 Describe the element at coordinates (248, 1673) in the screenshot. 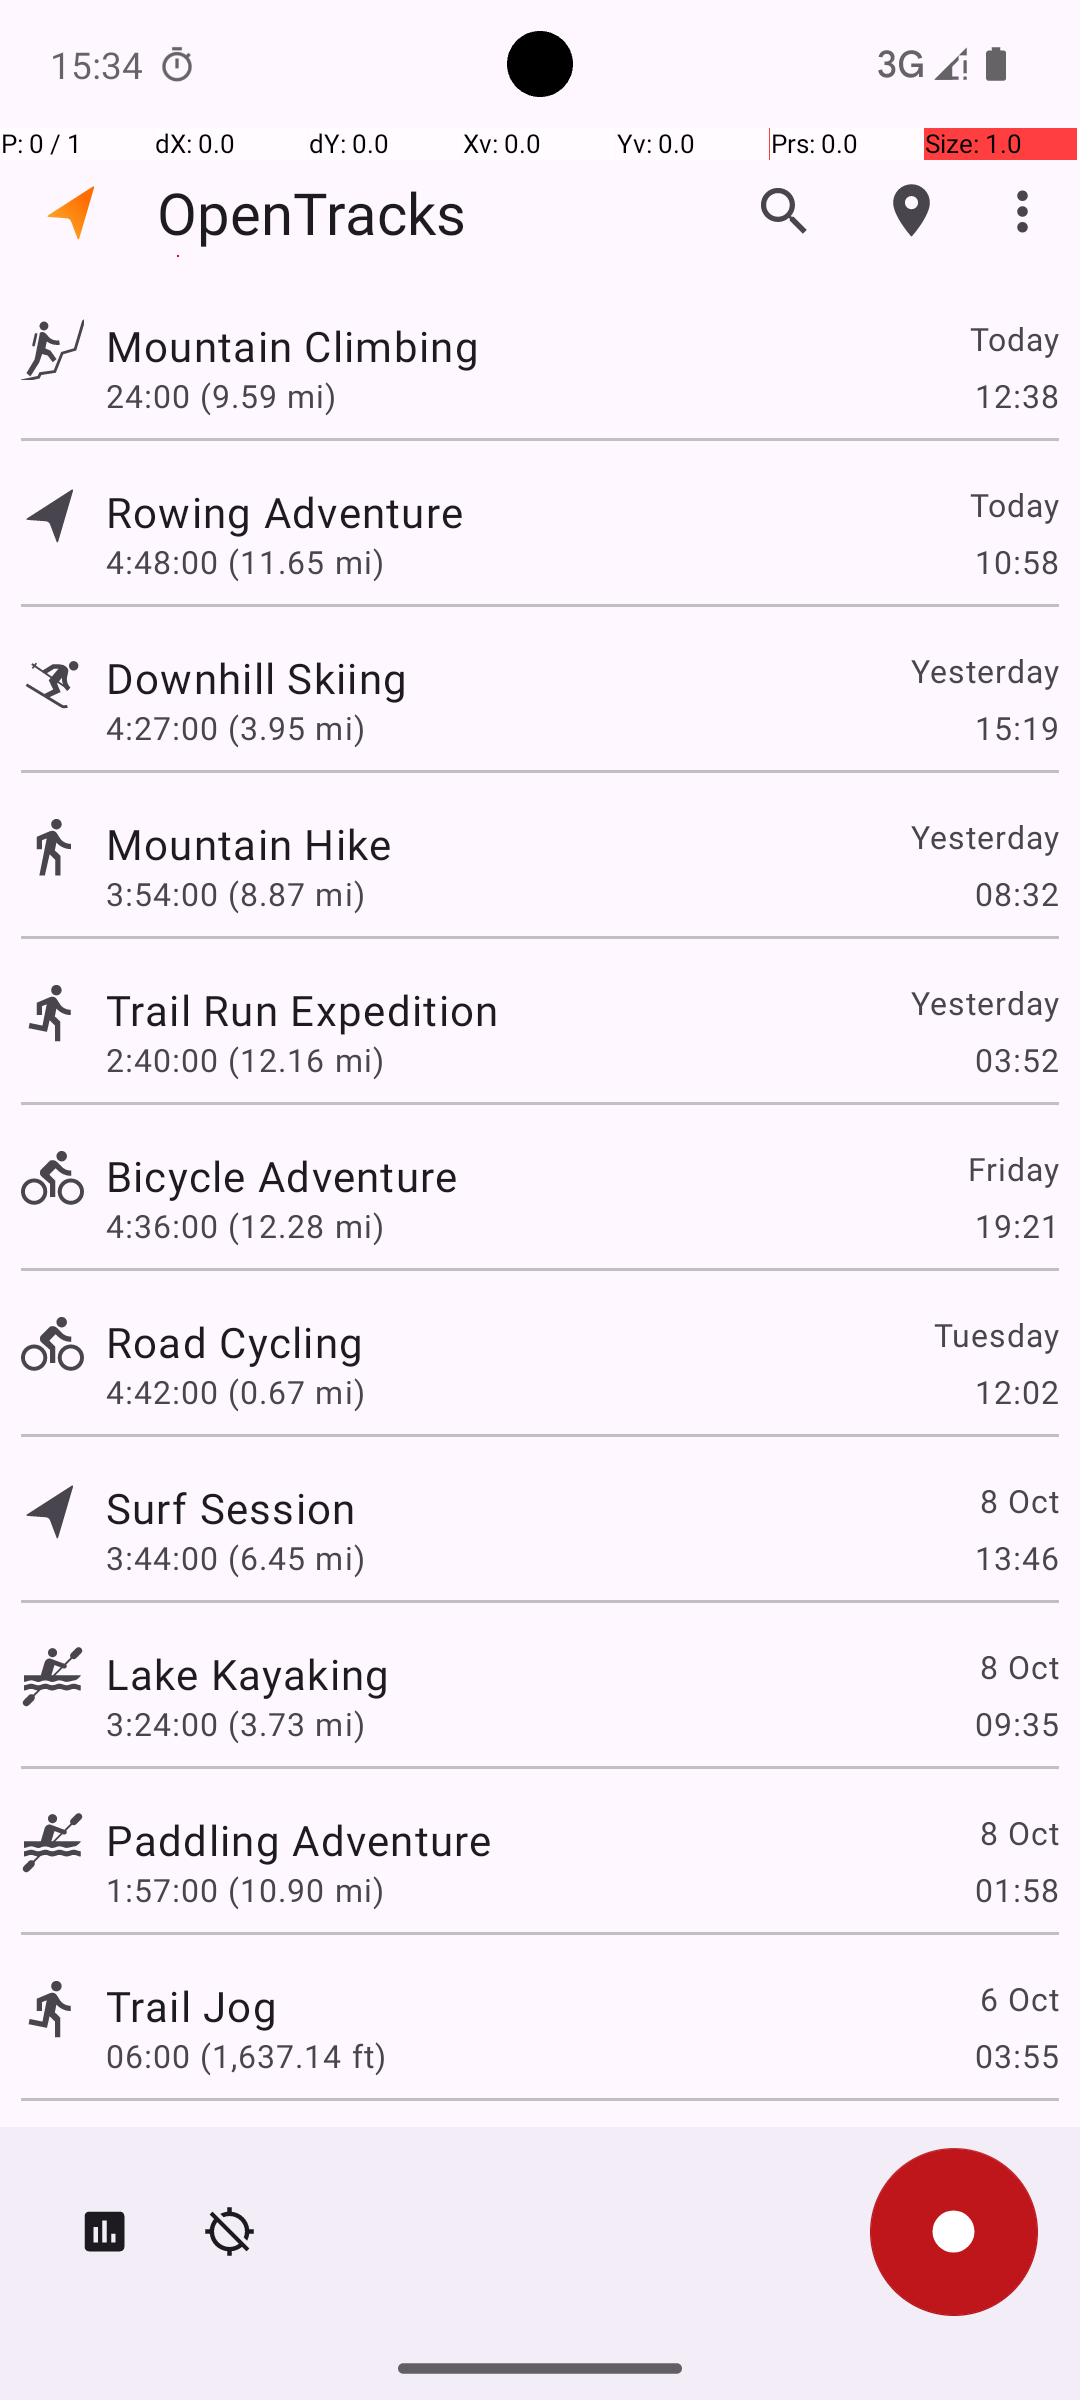

I see `Lake Kayaking` at that location.